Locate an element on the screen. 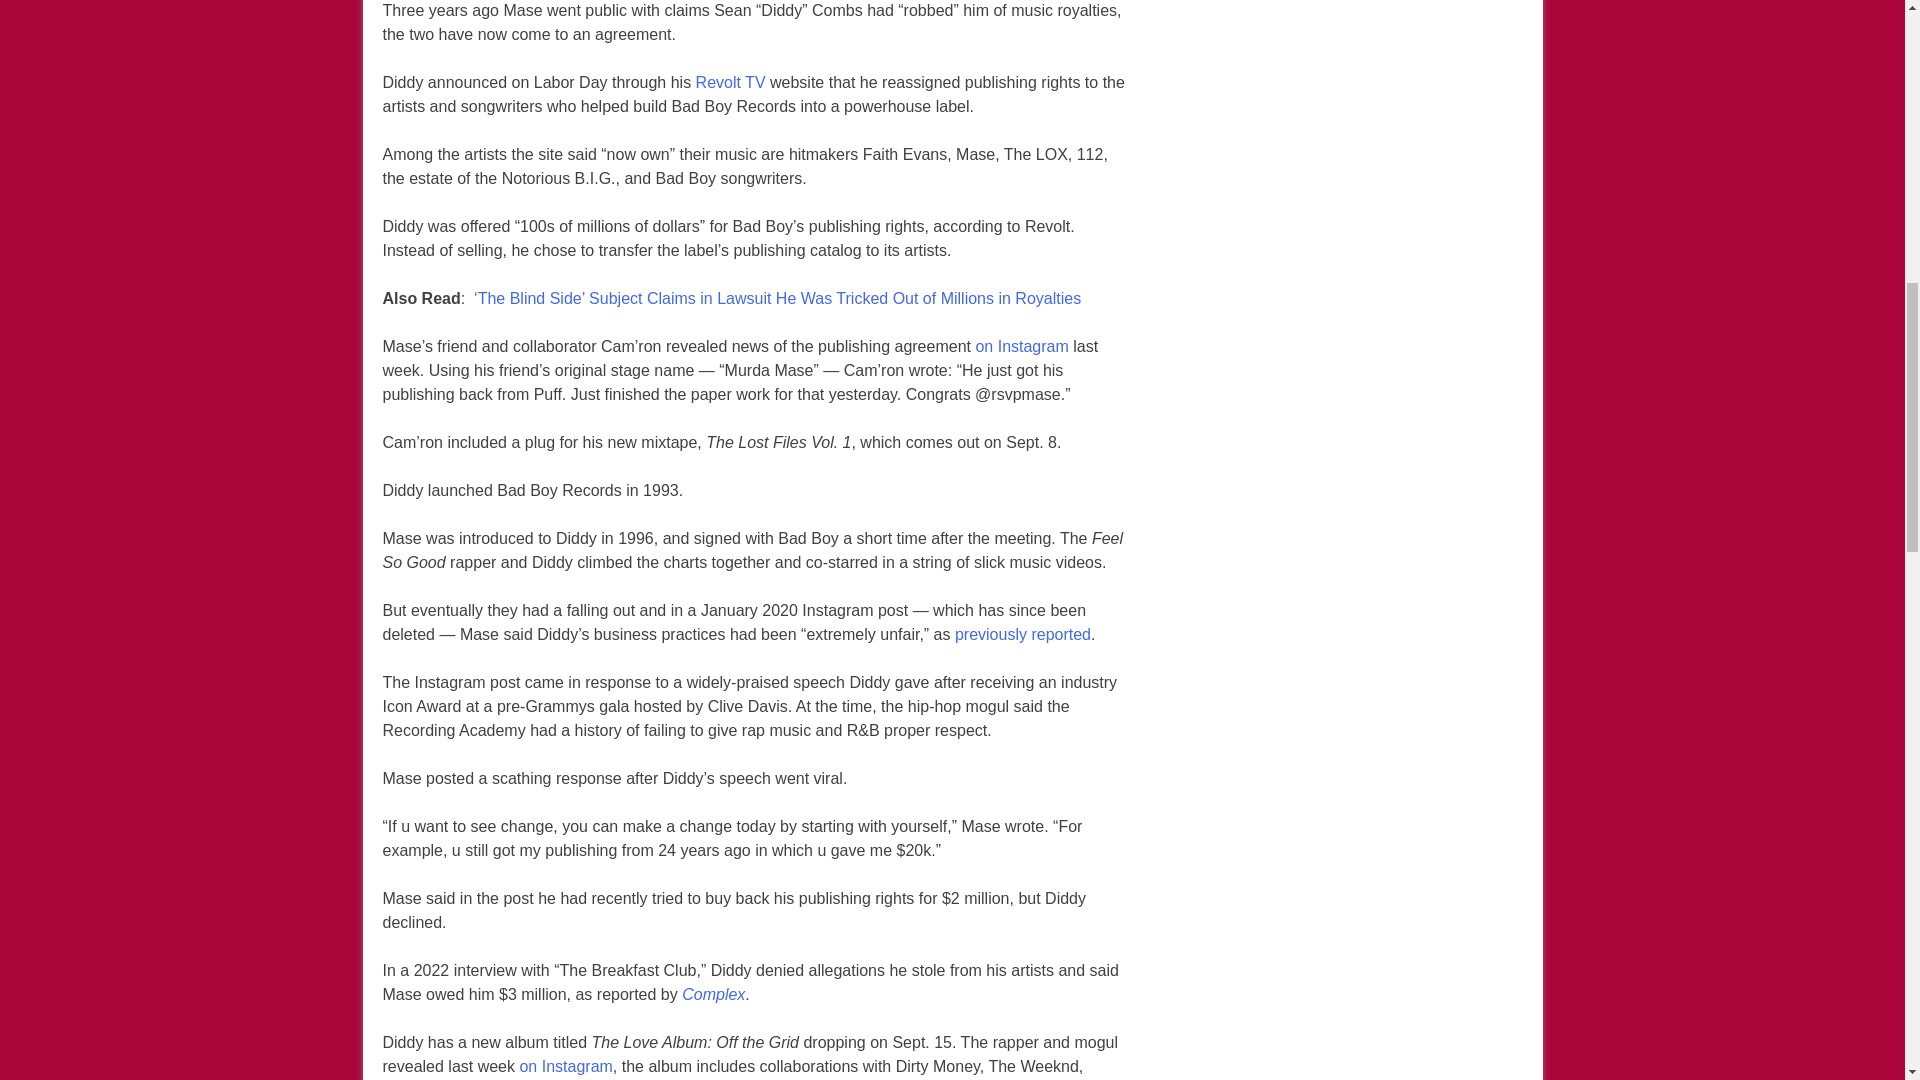  on Instagram is located at coordinates (565, 1066).